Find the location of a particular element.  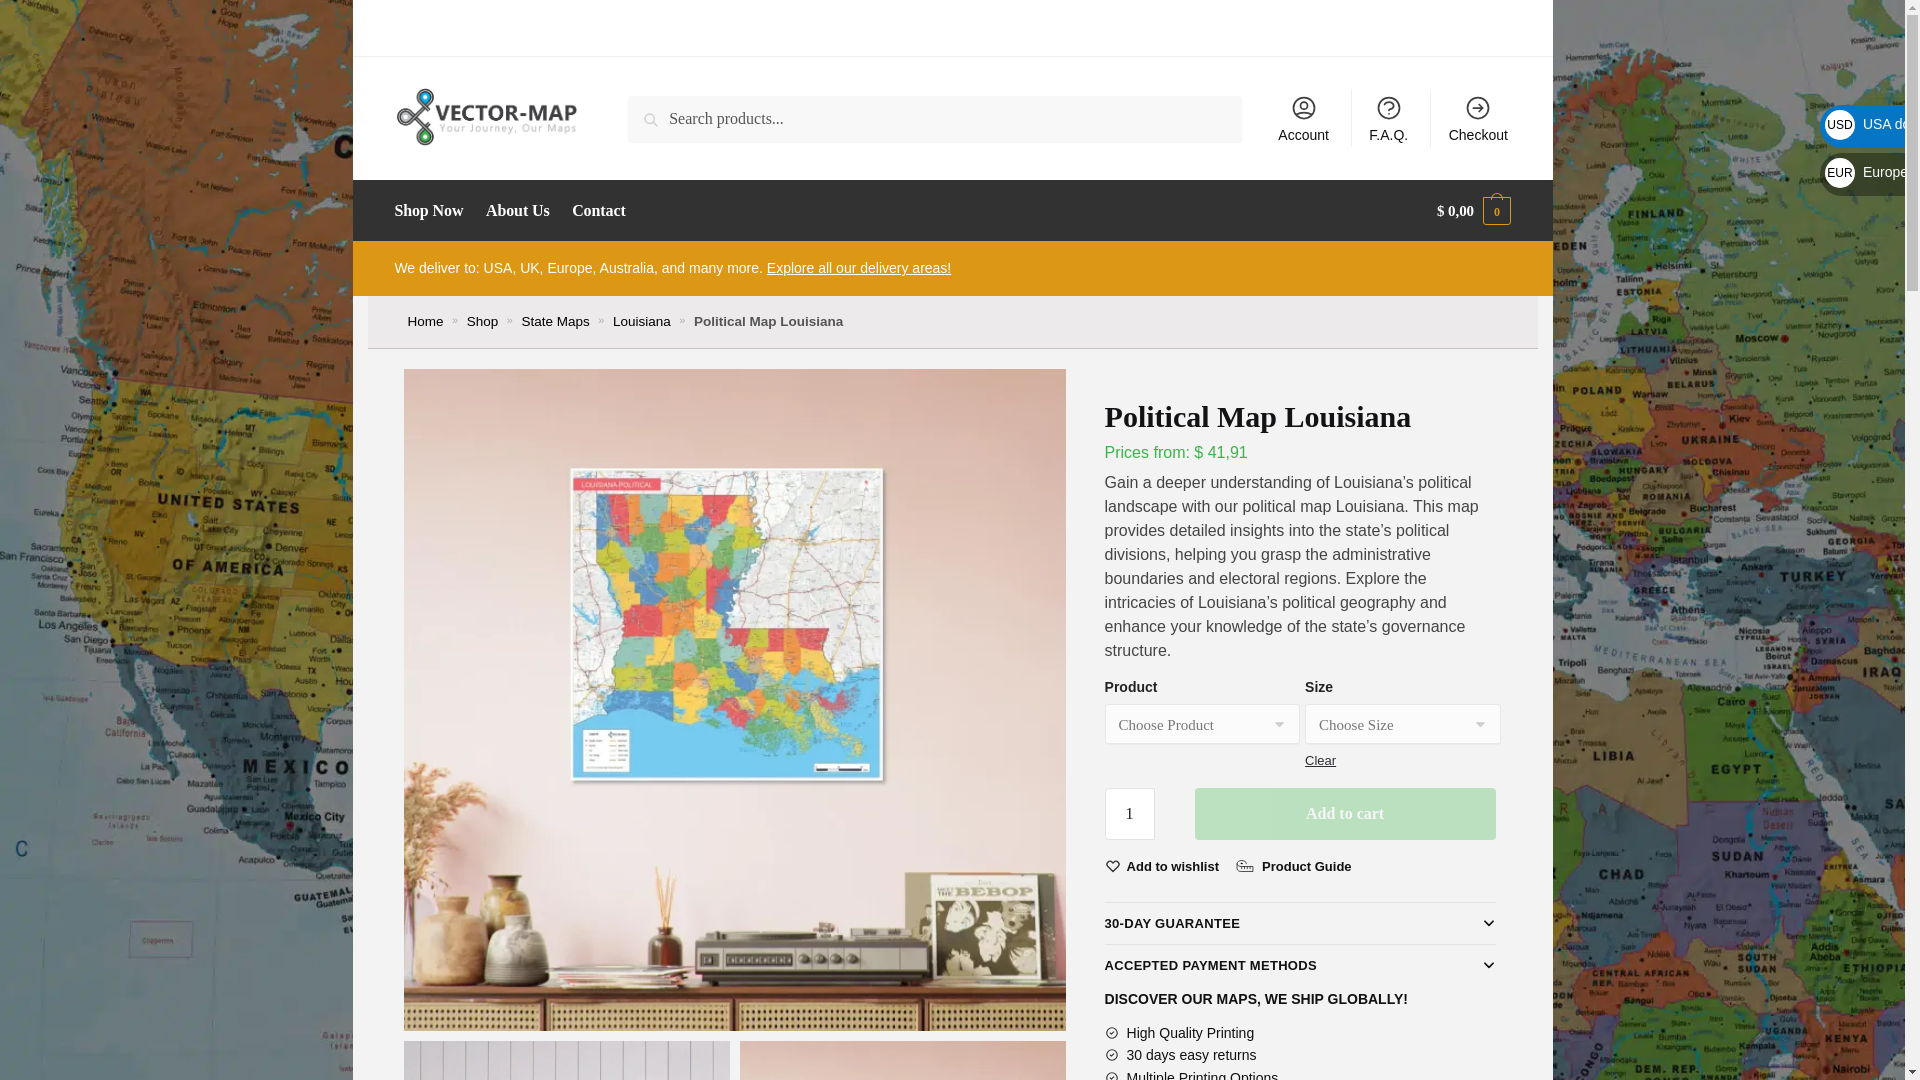

Contact is located at coordinates (598, 210).